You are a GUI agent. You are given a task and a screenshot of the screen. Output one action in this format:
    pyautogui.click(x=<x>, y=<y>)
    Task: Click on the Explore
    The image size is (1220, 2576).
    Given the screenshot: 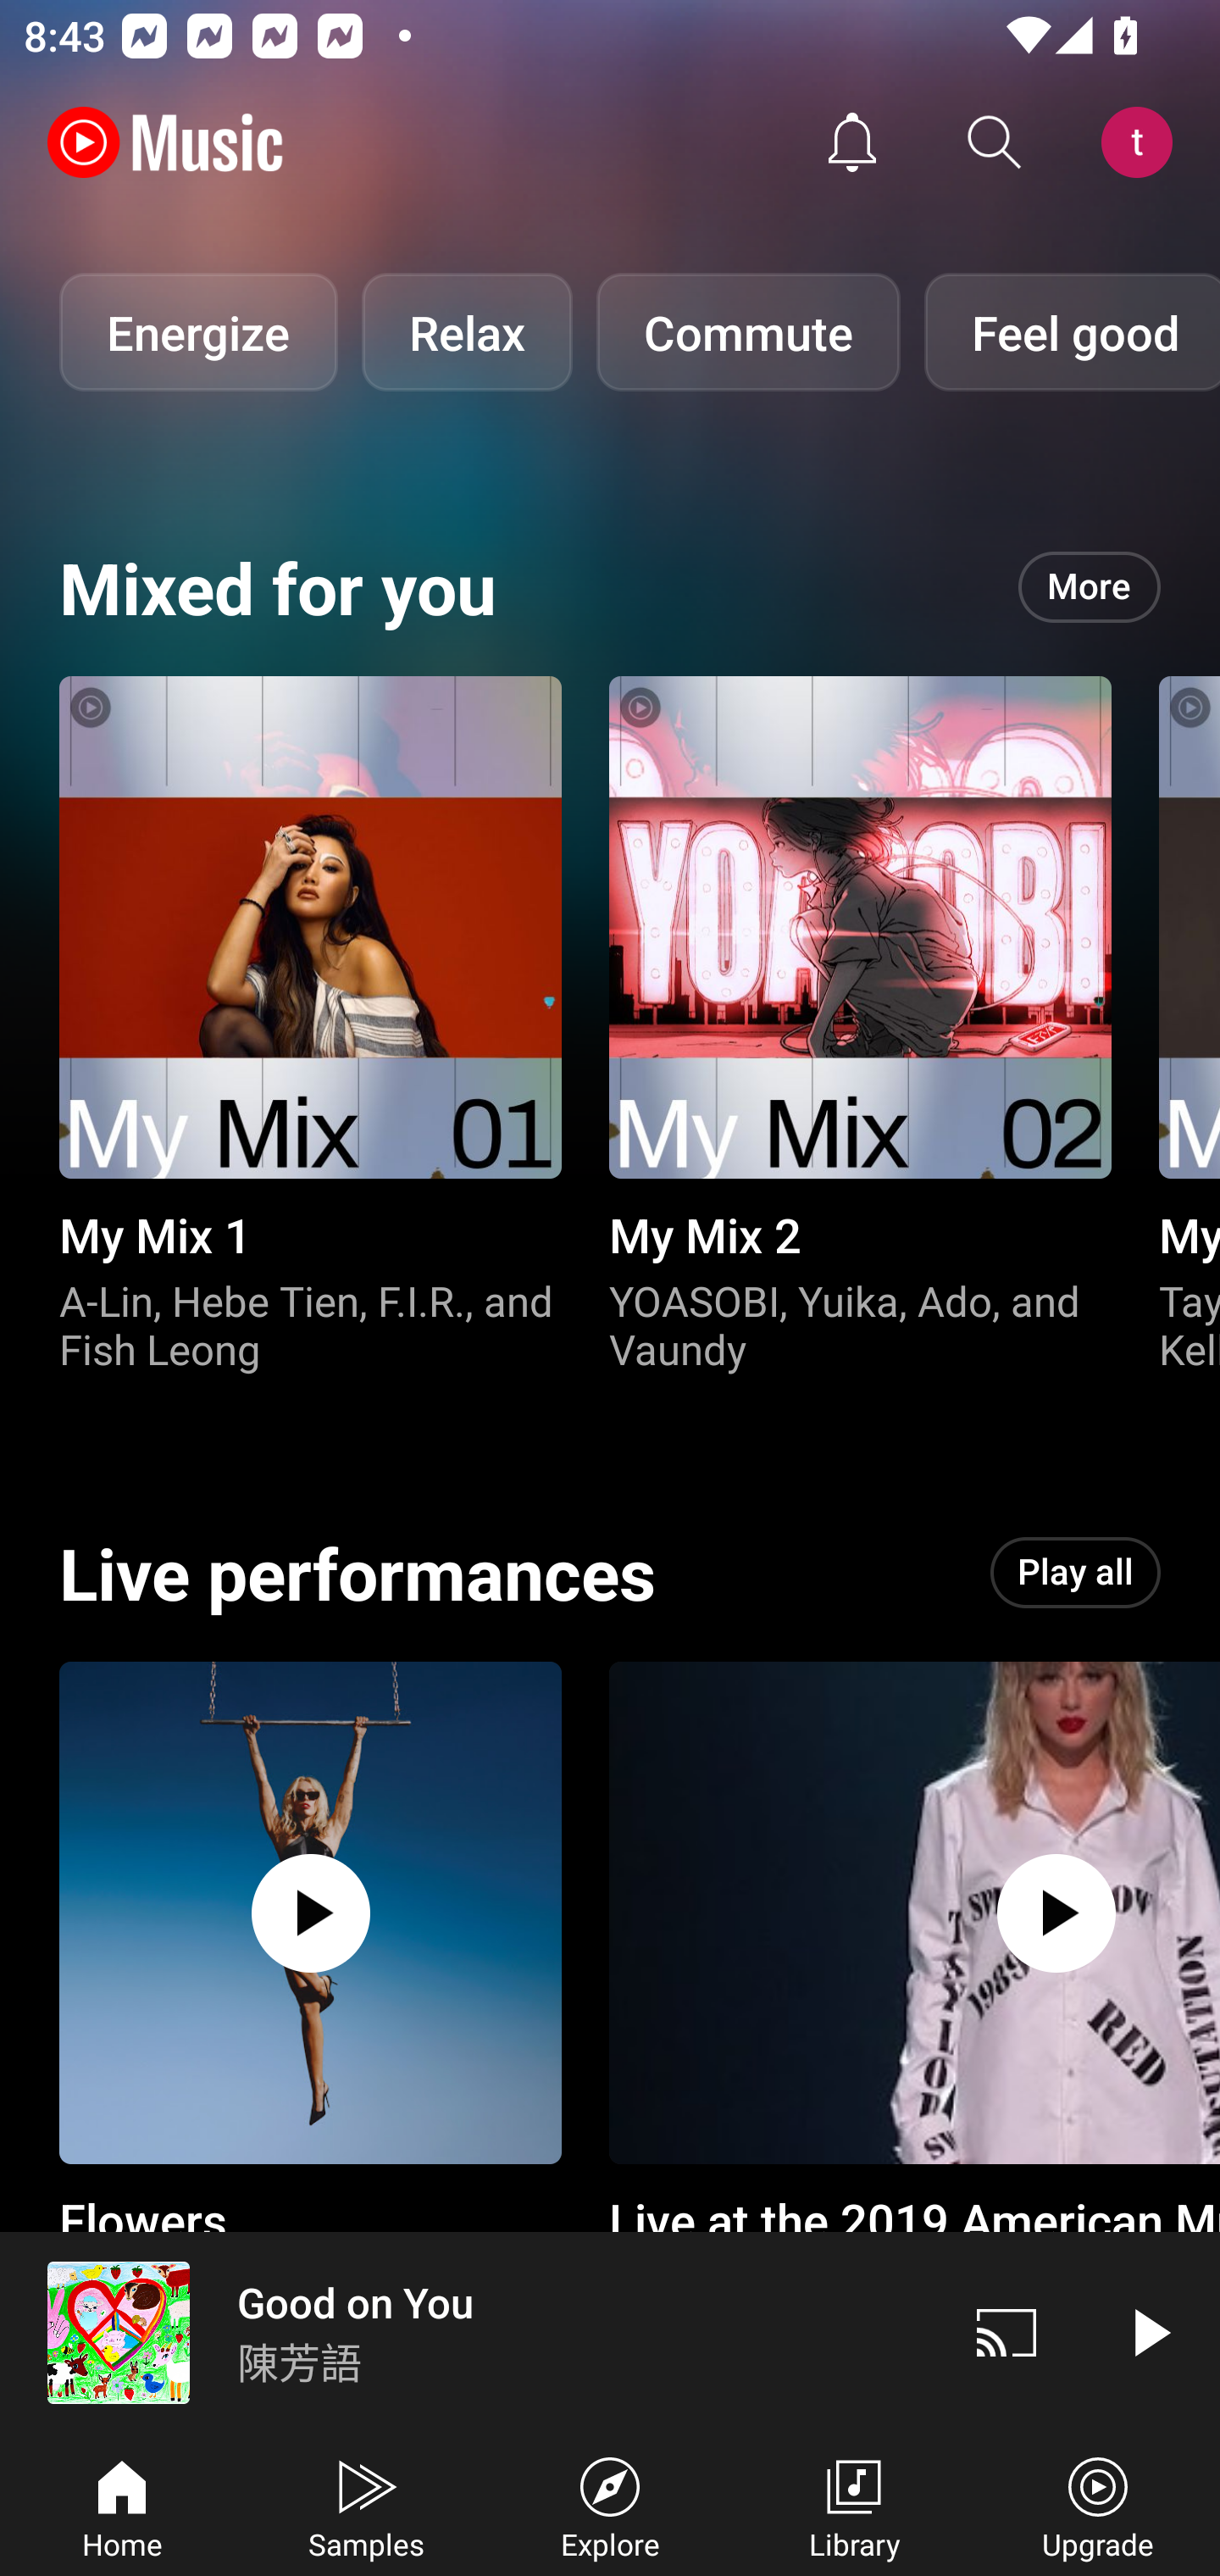 What is the action you would take?
    pyautogui.click(x=610, y=2505)
    